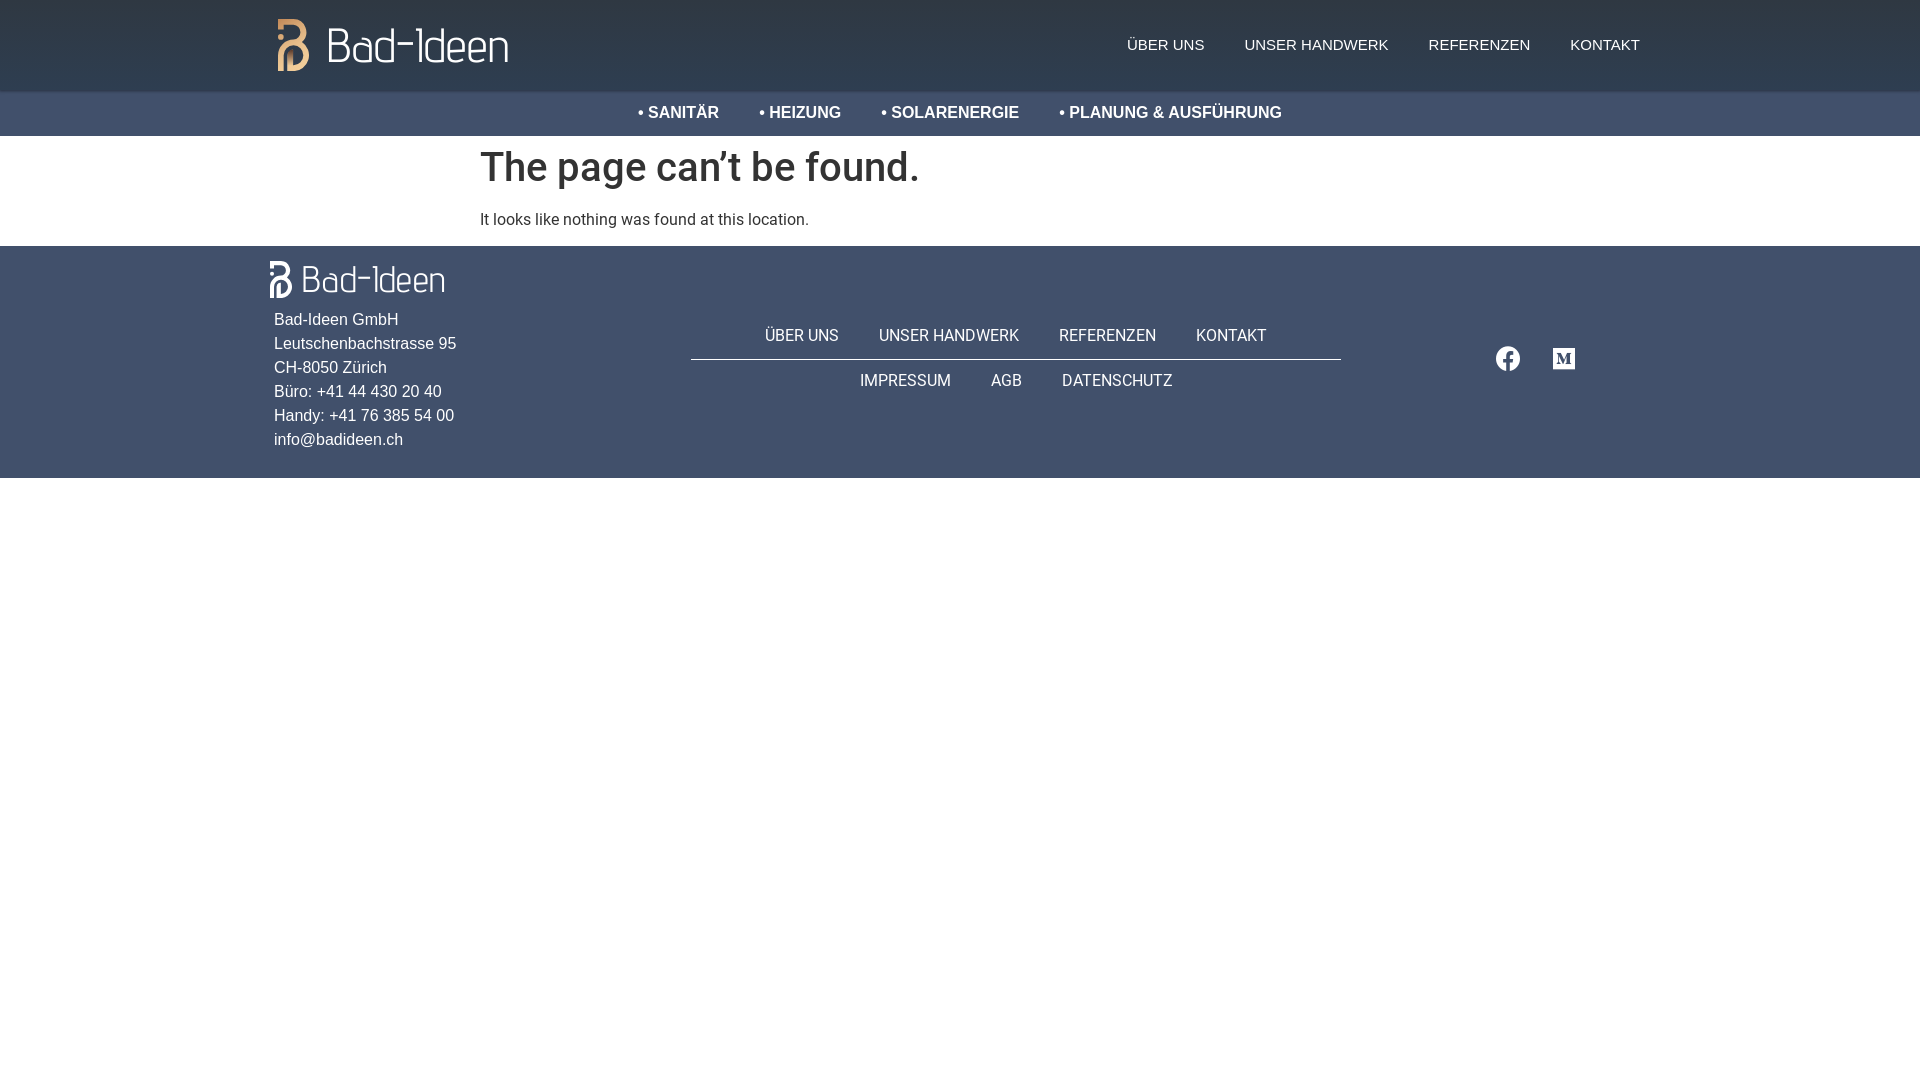 This screenshot has height=1080, width=1920. I want to click on KONTAKT, so click(1605, 45).